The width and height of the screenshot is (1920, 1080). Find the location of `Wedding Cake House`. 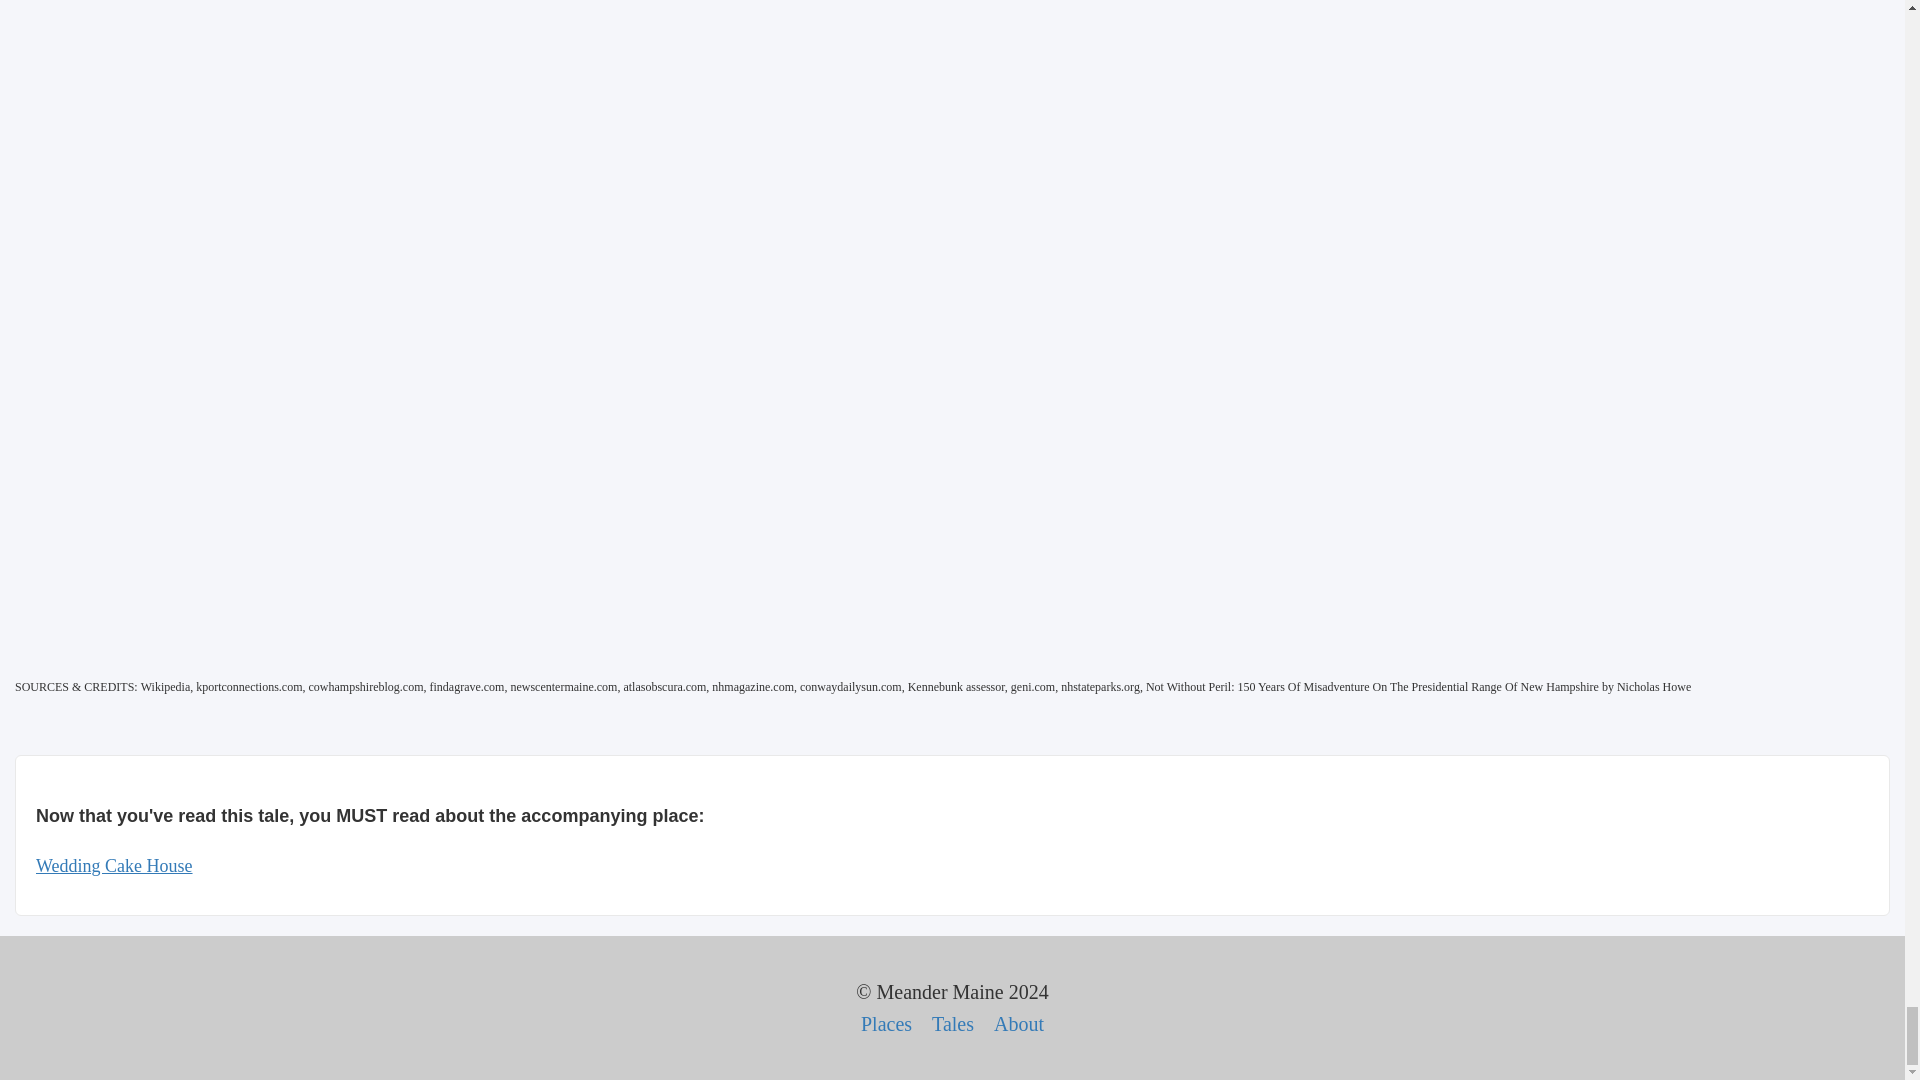

Wedding Cake House is located at coordinates (114, 866).